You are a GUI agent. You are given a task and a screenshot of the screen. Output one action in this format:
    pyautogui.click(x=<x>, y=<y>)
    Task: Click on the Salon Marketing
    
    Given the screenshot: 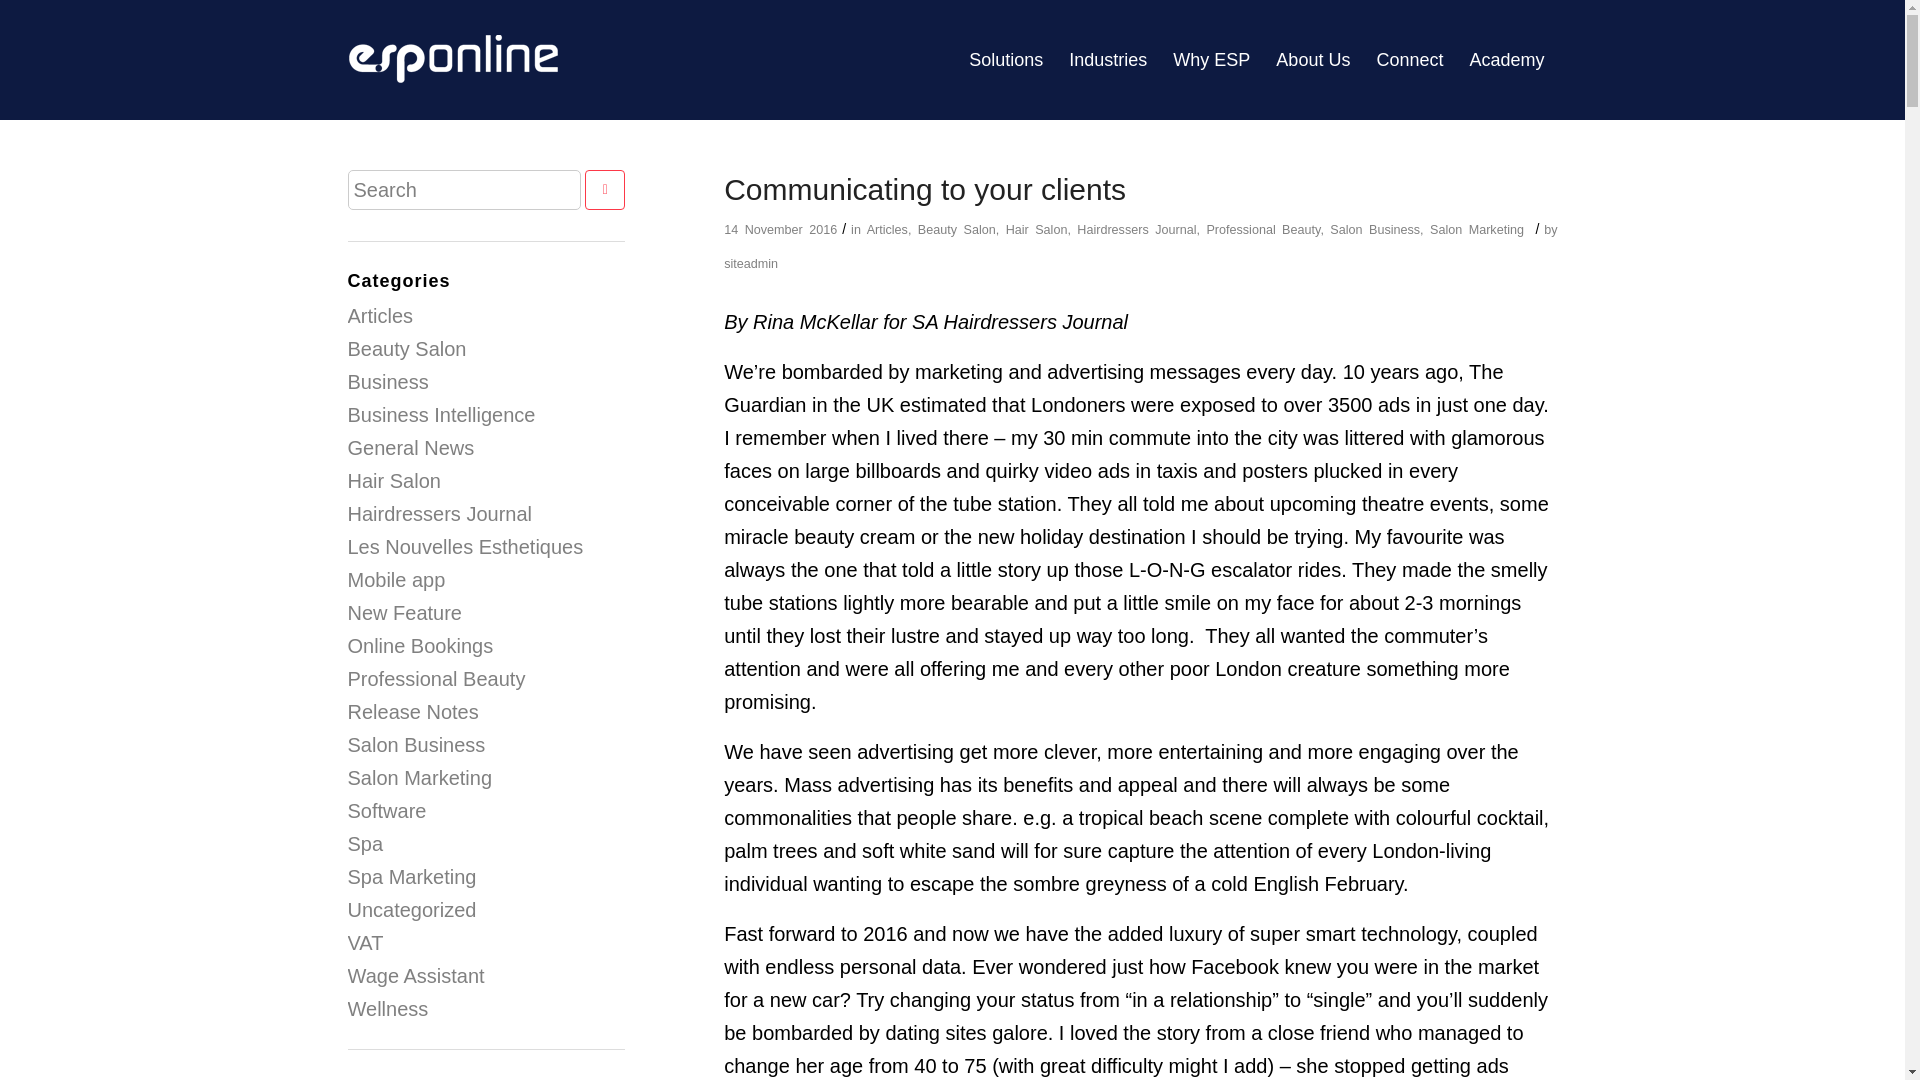 What is the action you would take?
    pyautogui.click(x=1477, y=229)
    